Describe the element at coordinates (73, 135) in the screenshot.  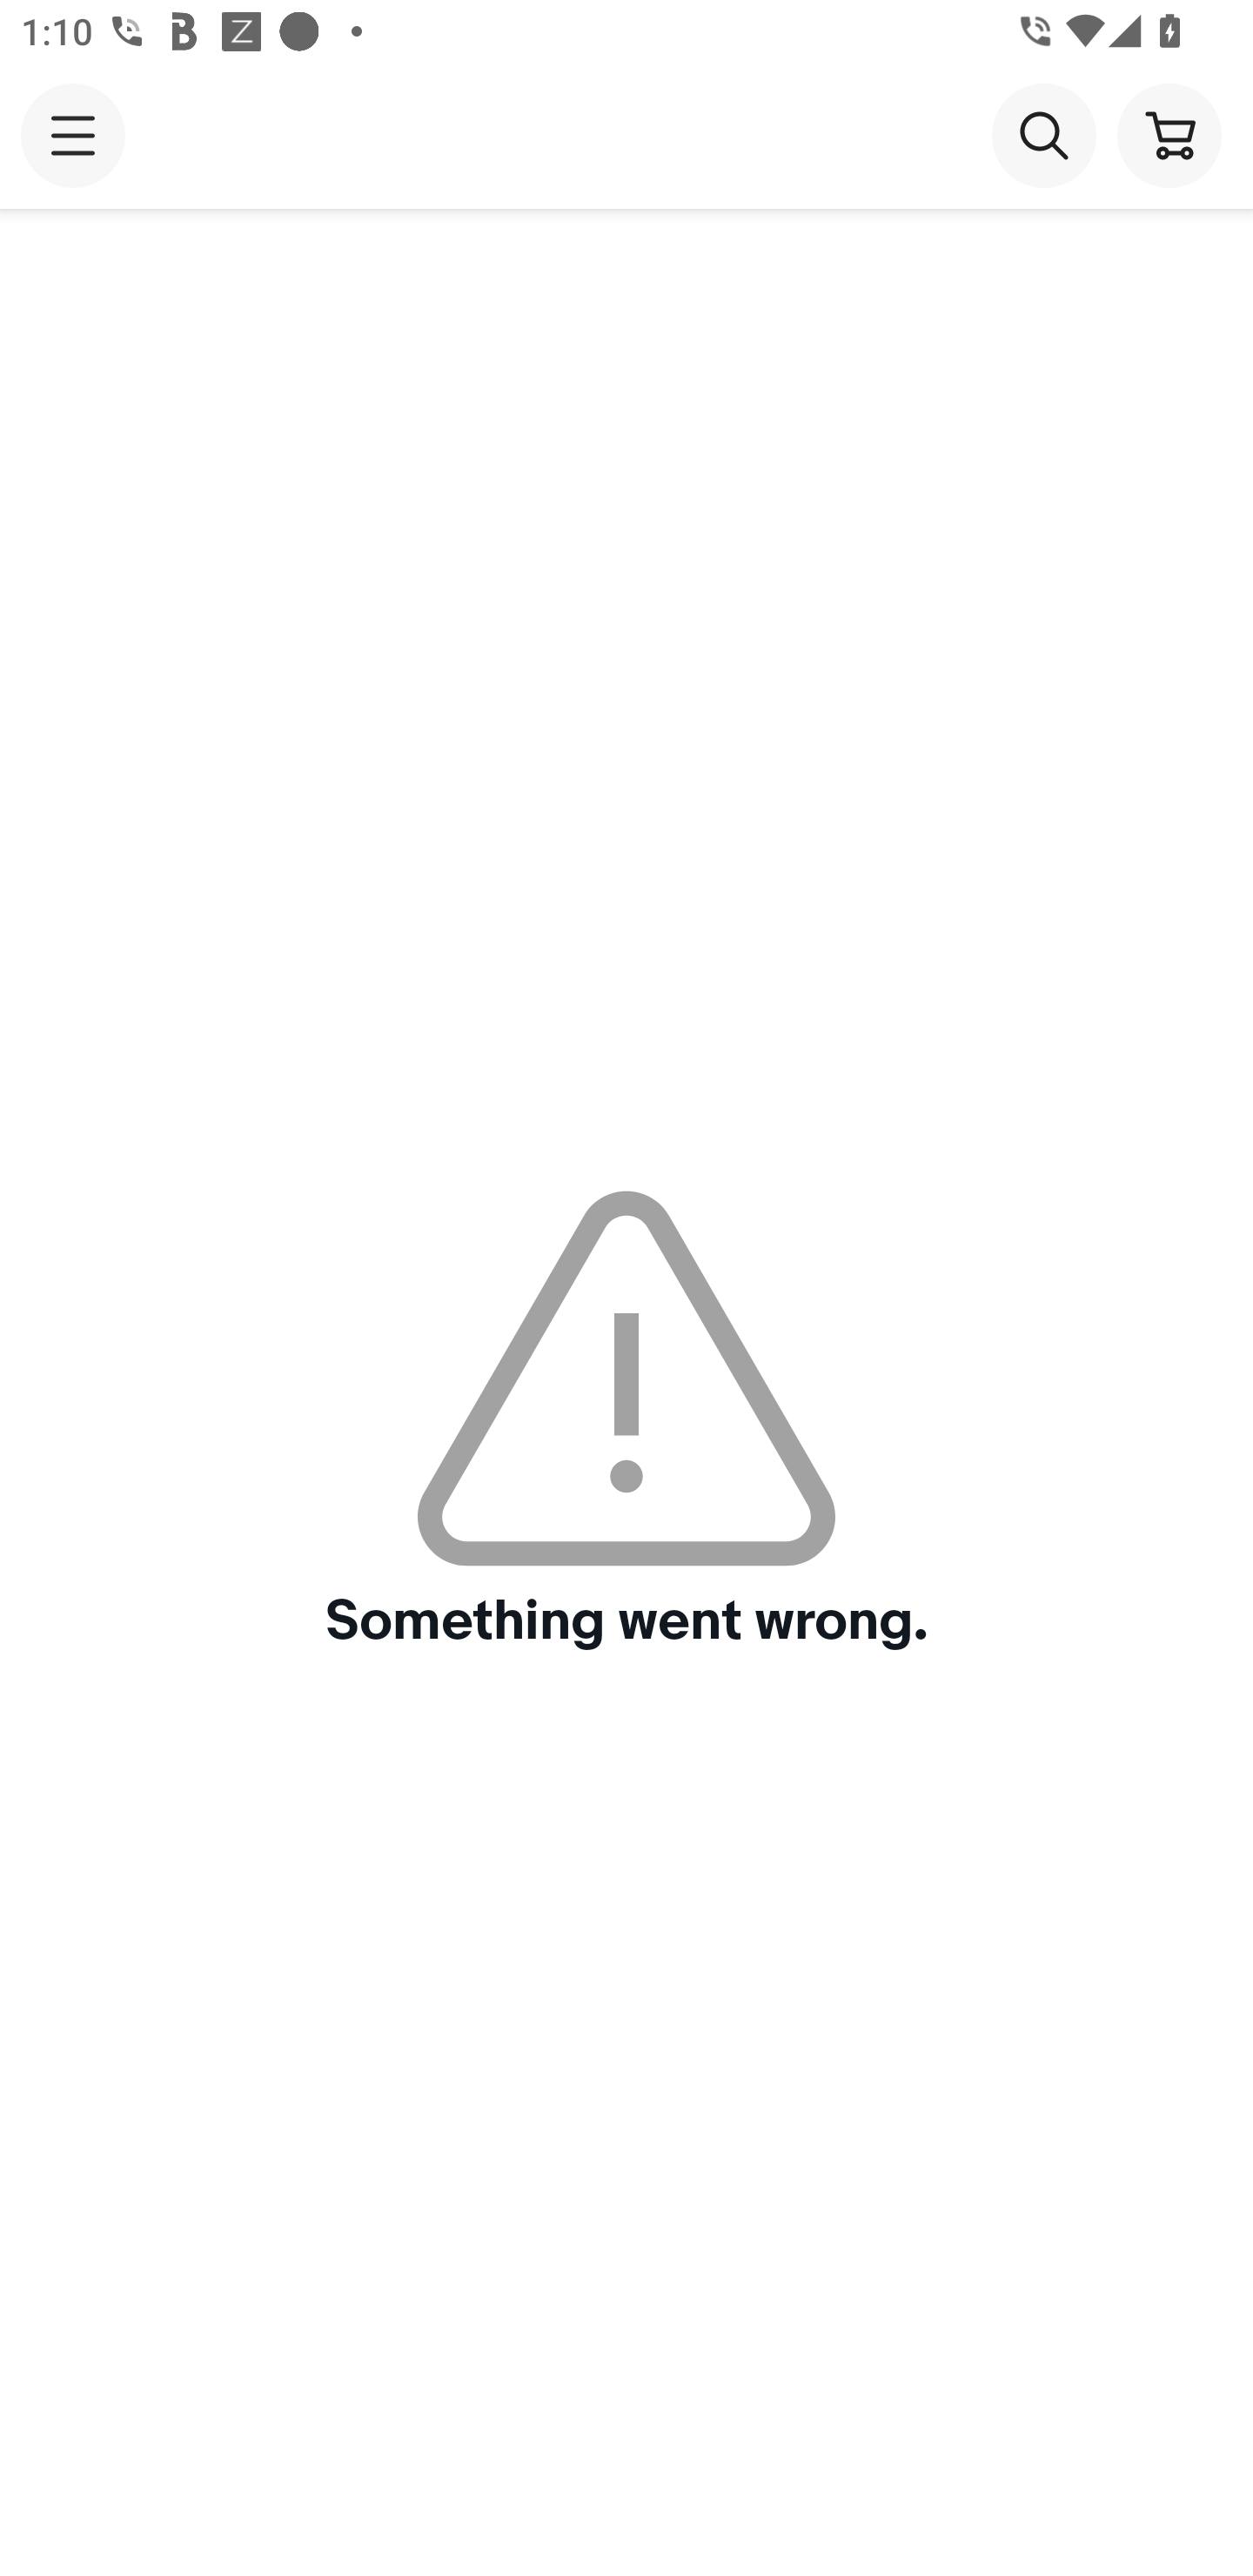
I see `Main navigation, open` at that location.